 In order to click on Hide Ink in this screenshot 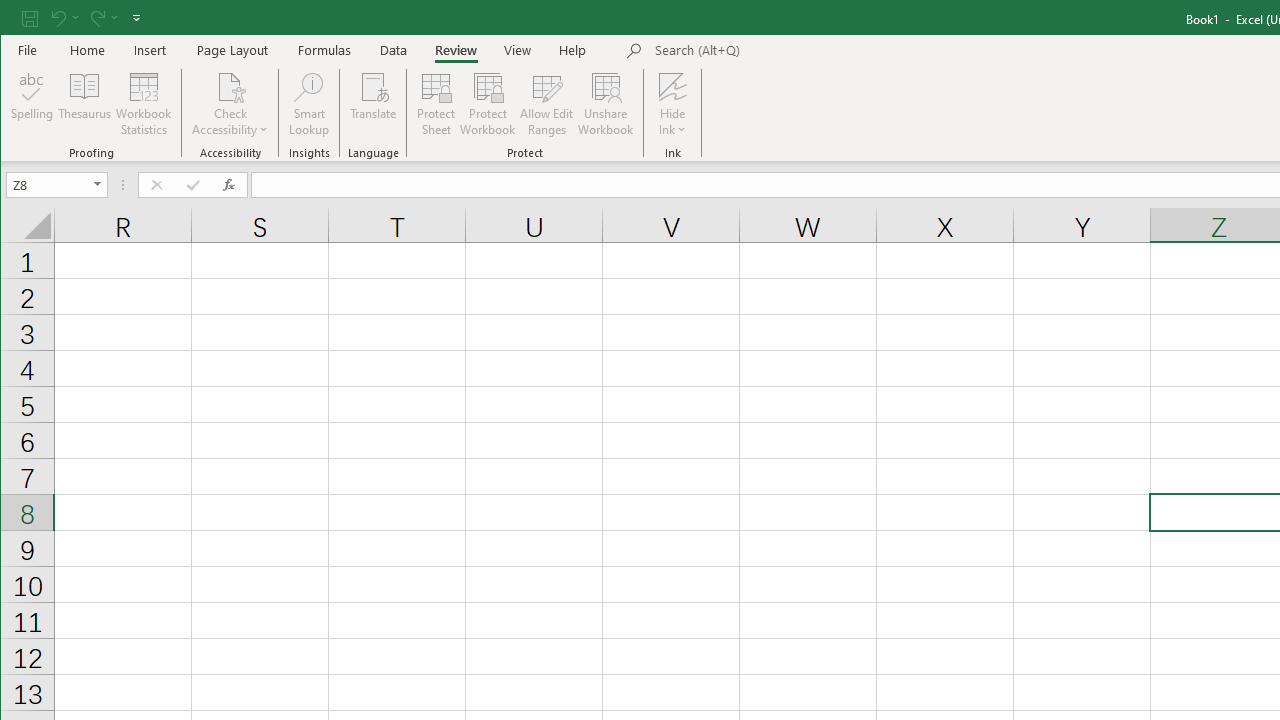, I will do `click(672, 86)`.